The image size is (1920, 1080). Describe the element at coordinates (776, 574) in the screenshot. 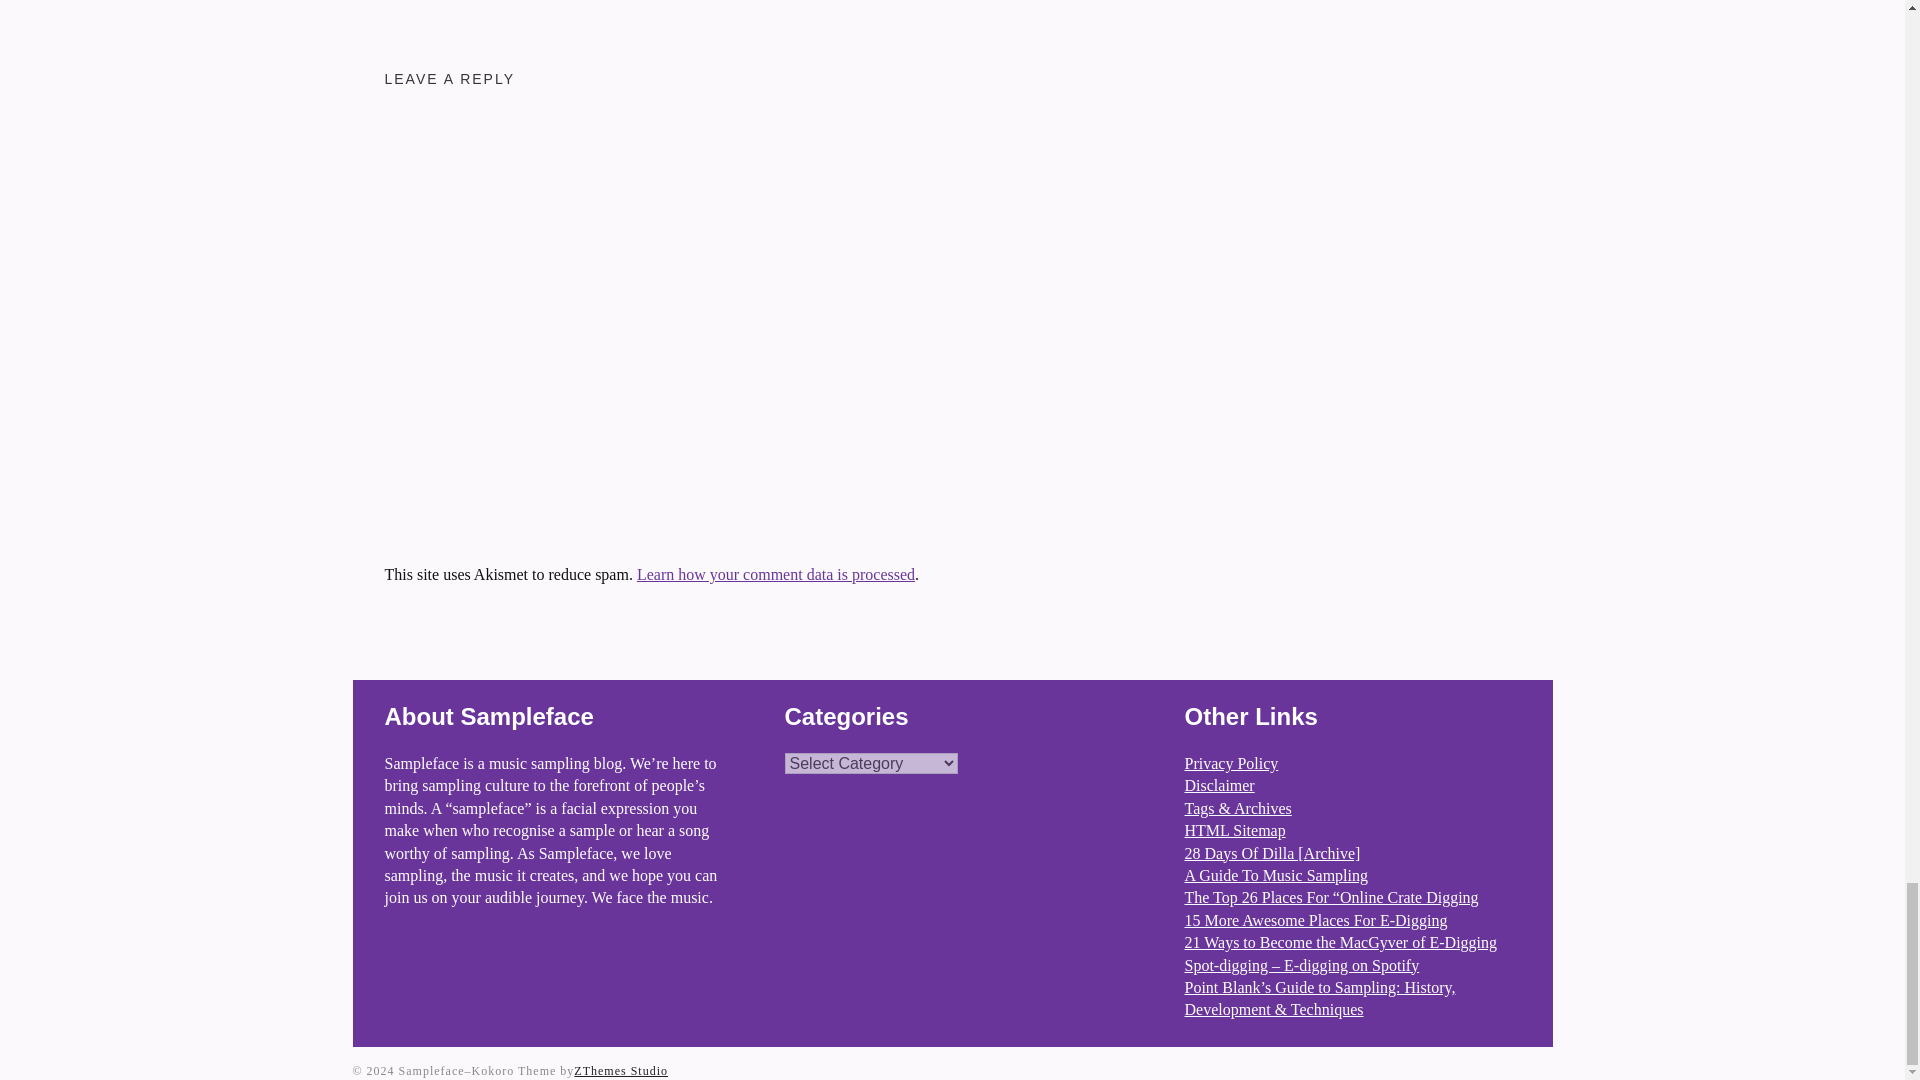

I see `Learn how your comment data is processed` at that location.